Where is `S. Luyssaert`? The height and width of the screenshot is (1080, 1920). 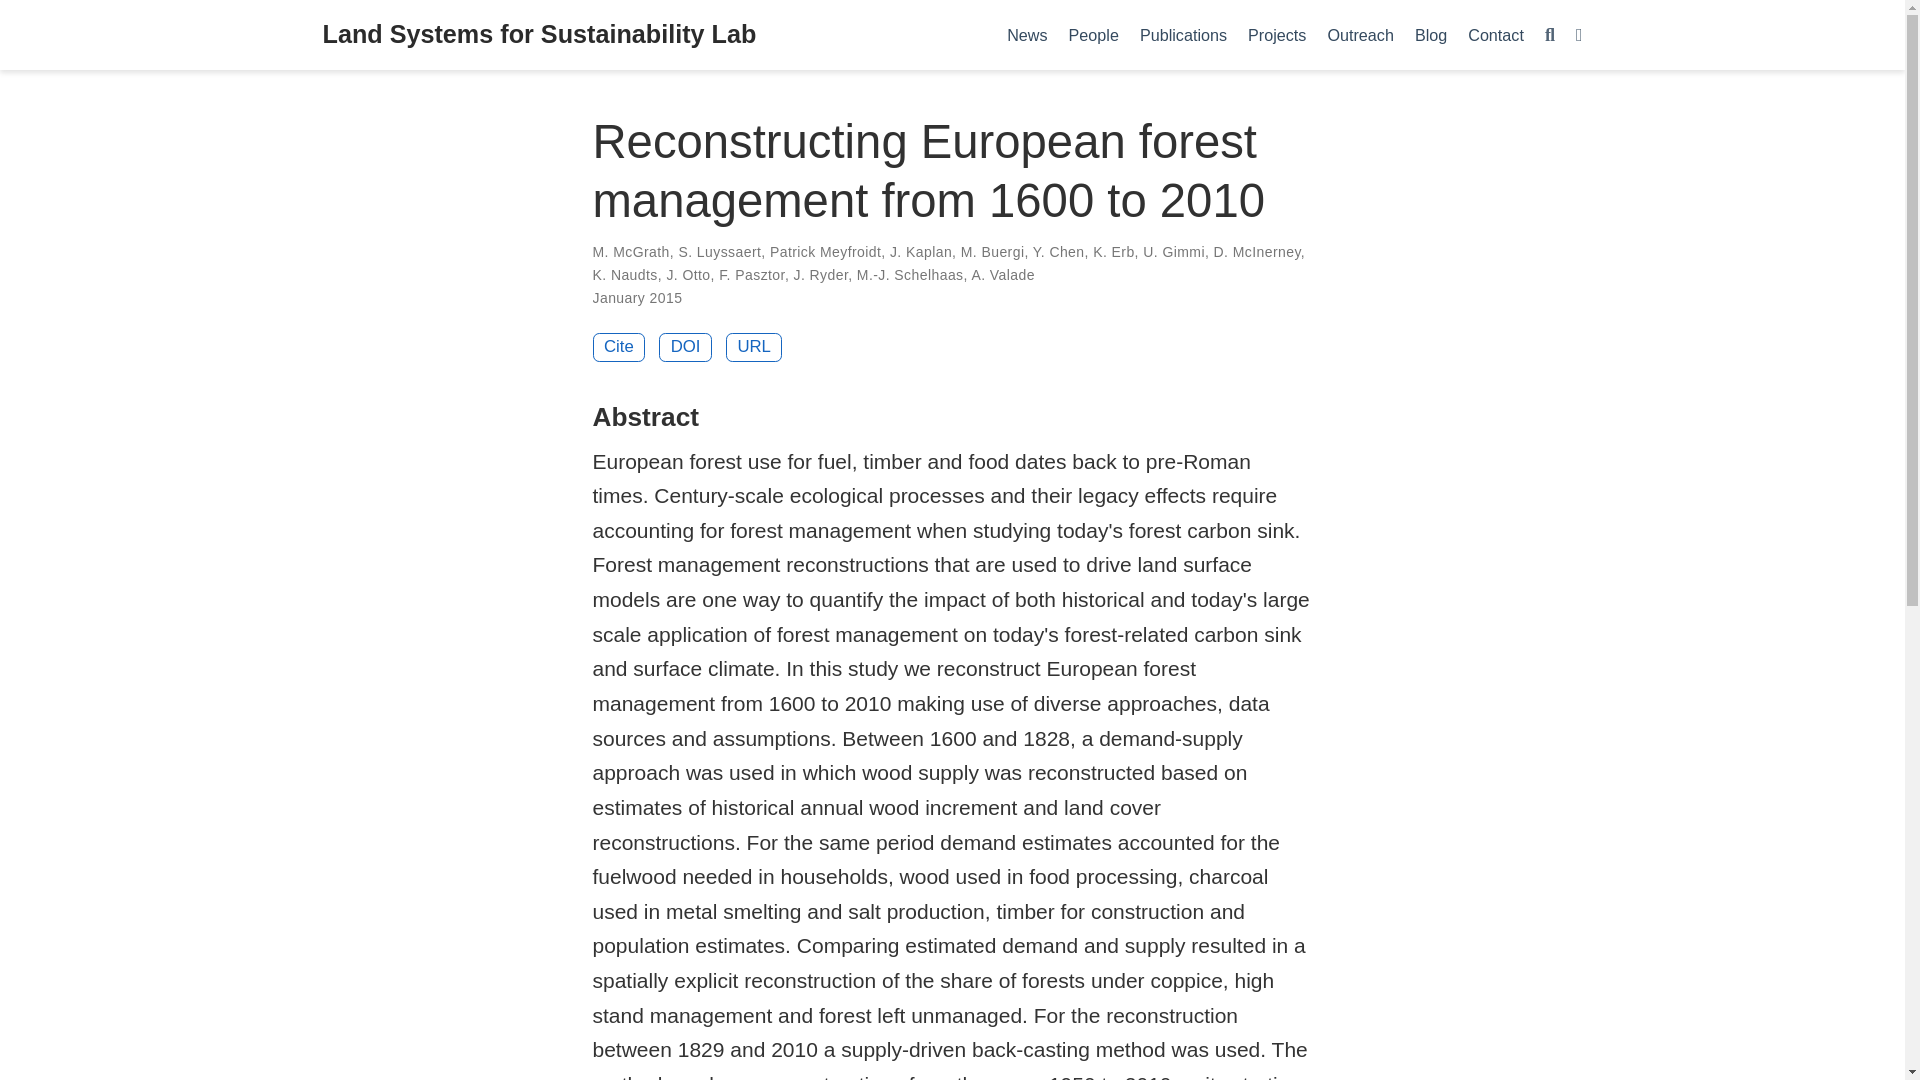 S. Luyssaert is located at coordinates (718, 252).